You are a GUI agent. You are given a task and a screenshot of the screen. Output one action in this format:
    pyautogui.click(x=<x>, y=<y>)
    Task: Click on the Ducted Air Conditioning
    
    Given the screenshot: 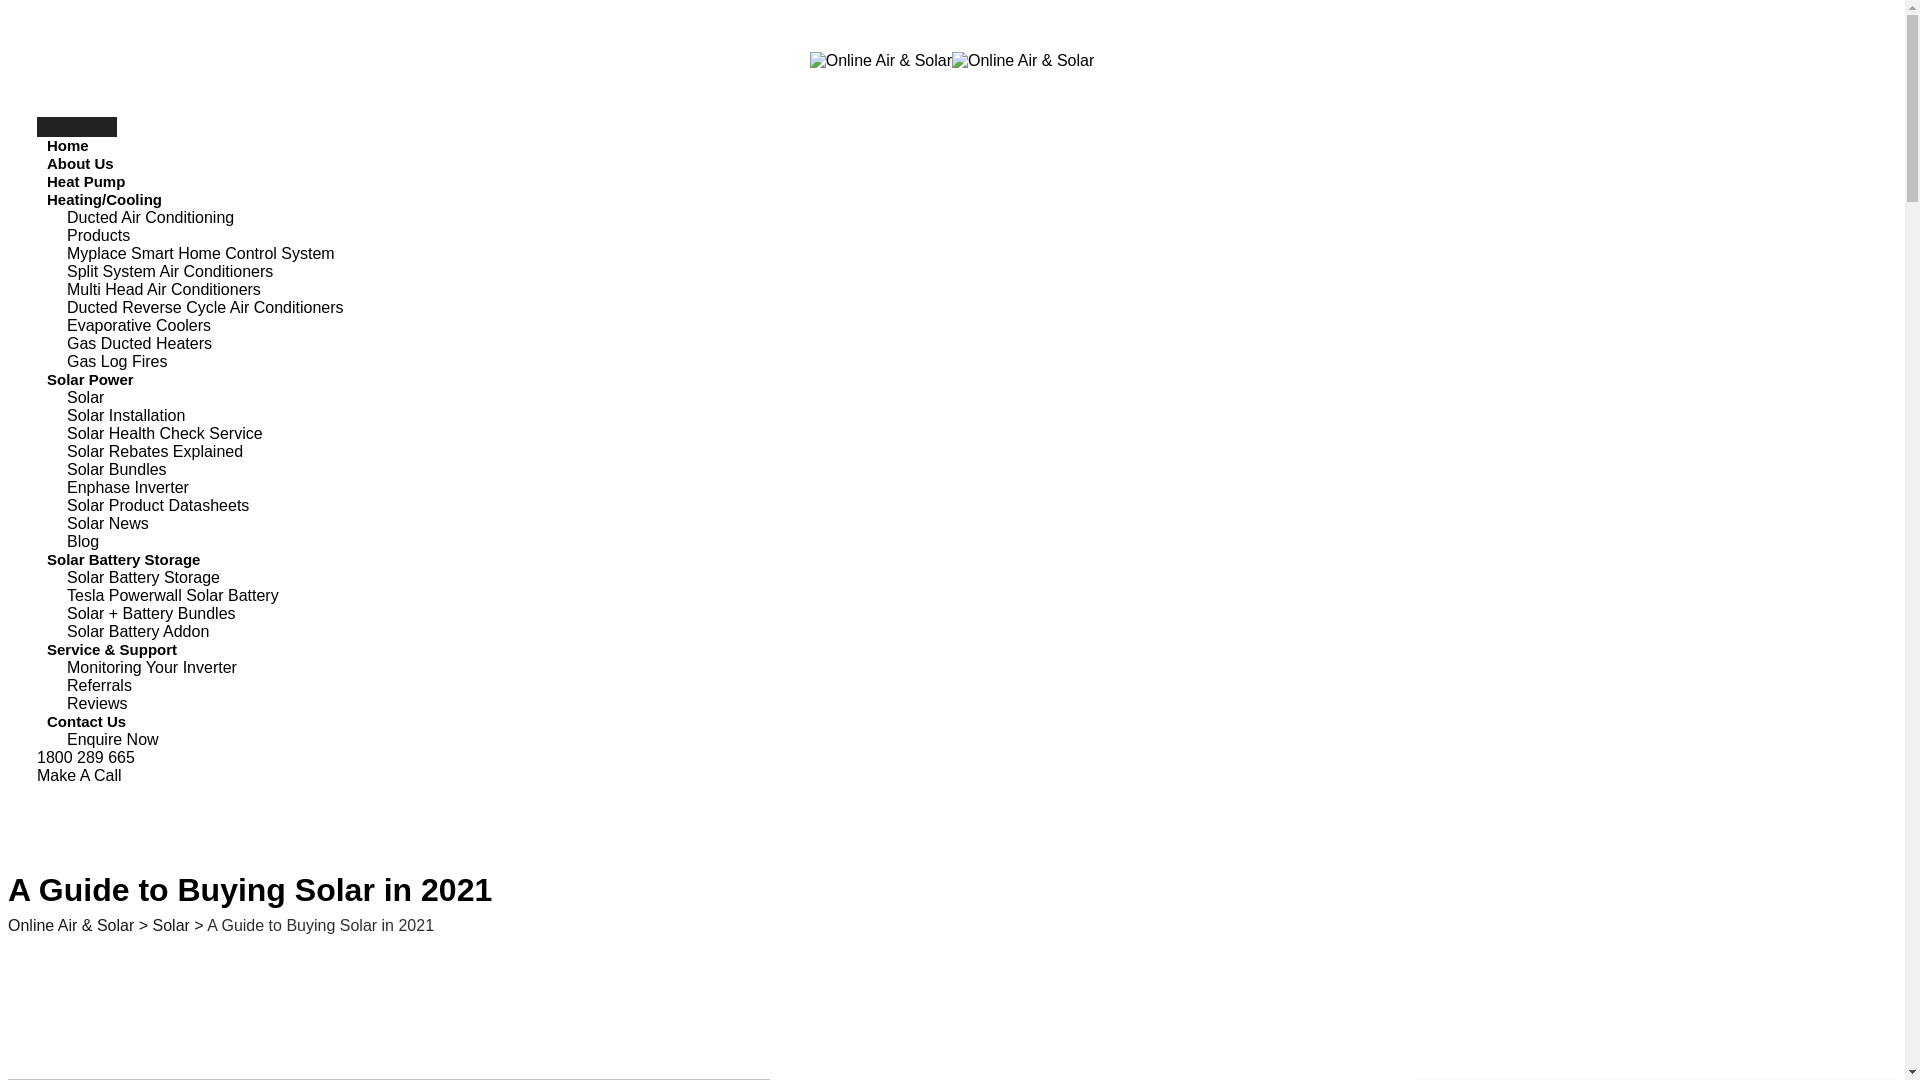 What is the action you would take?
    pyautogui.click(x=150, y=218)
    